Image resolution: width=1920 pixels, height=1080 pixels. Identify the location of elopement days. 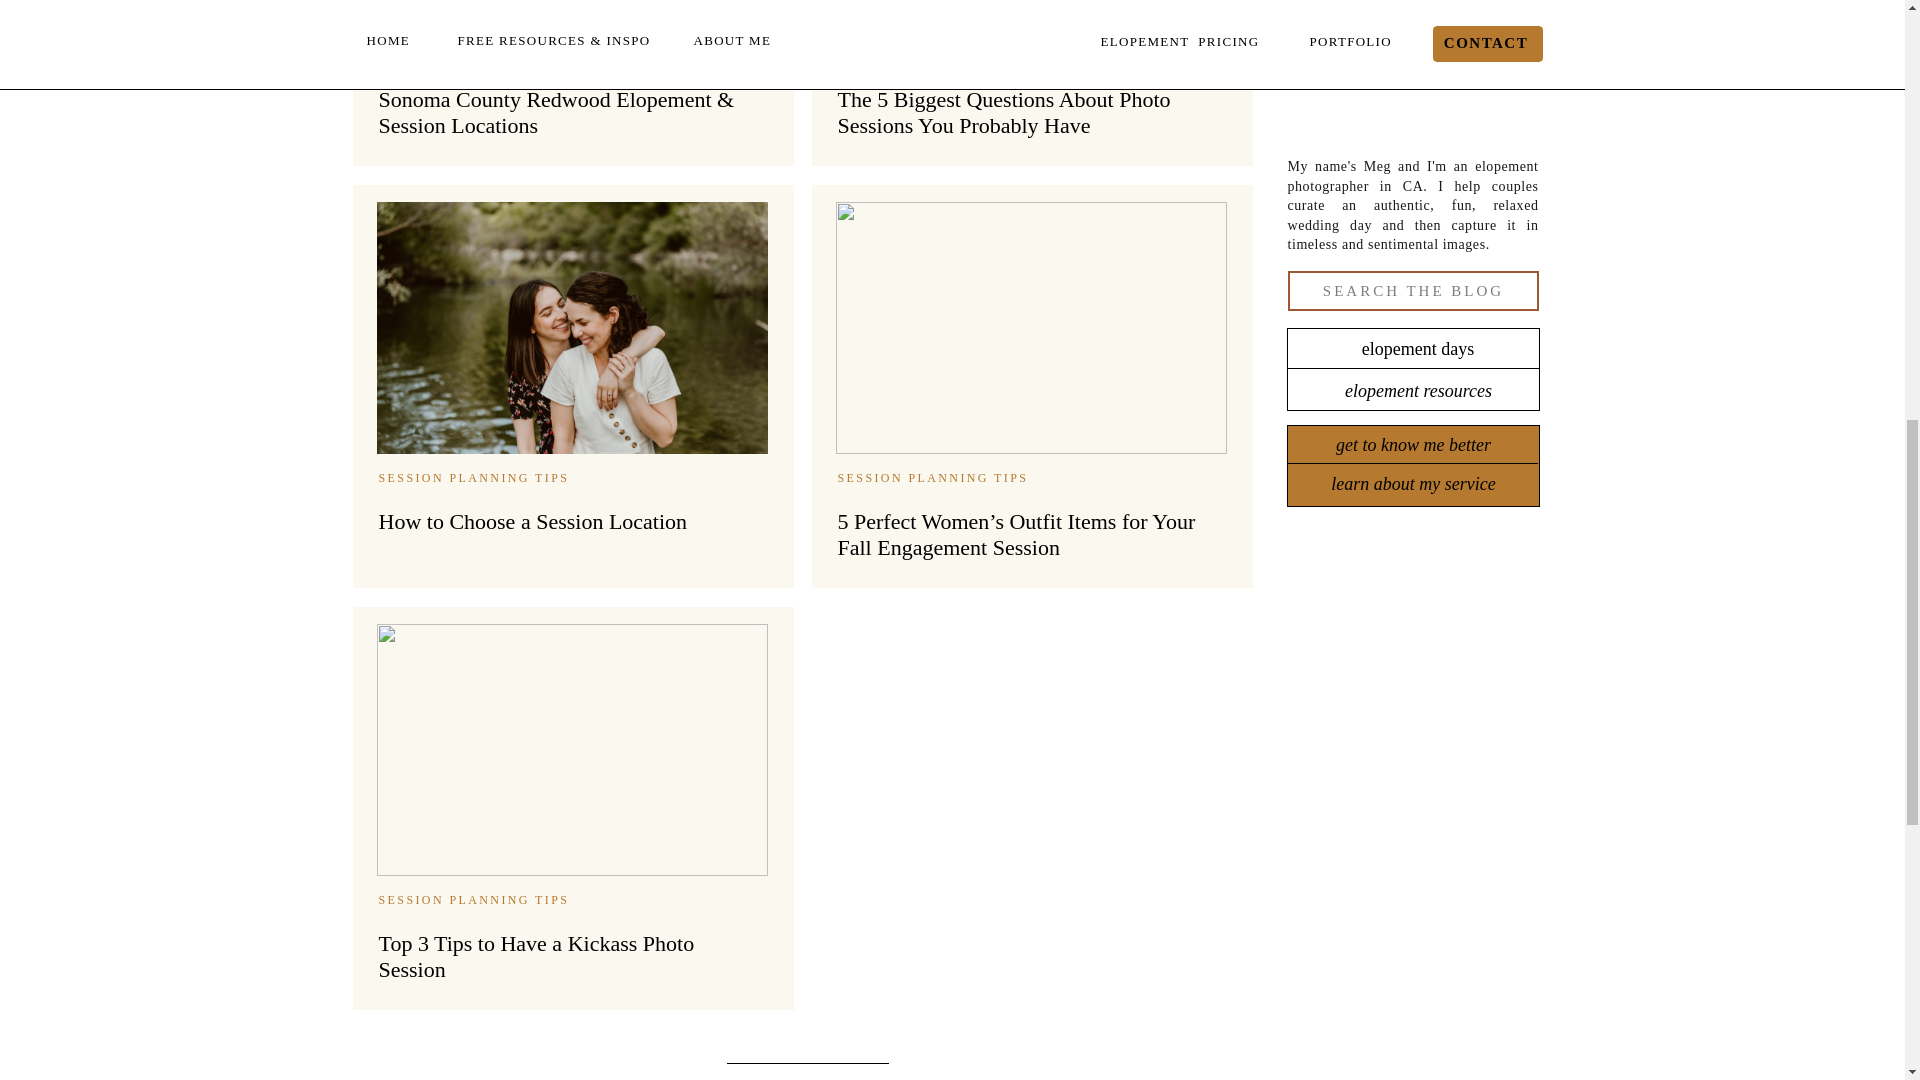
(1418, 348).